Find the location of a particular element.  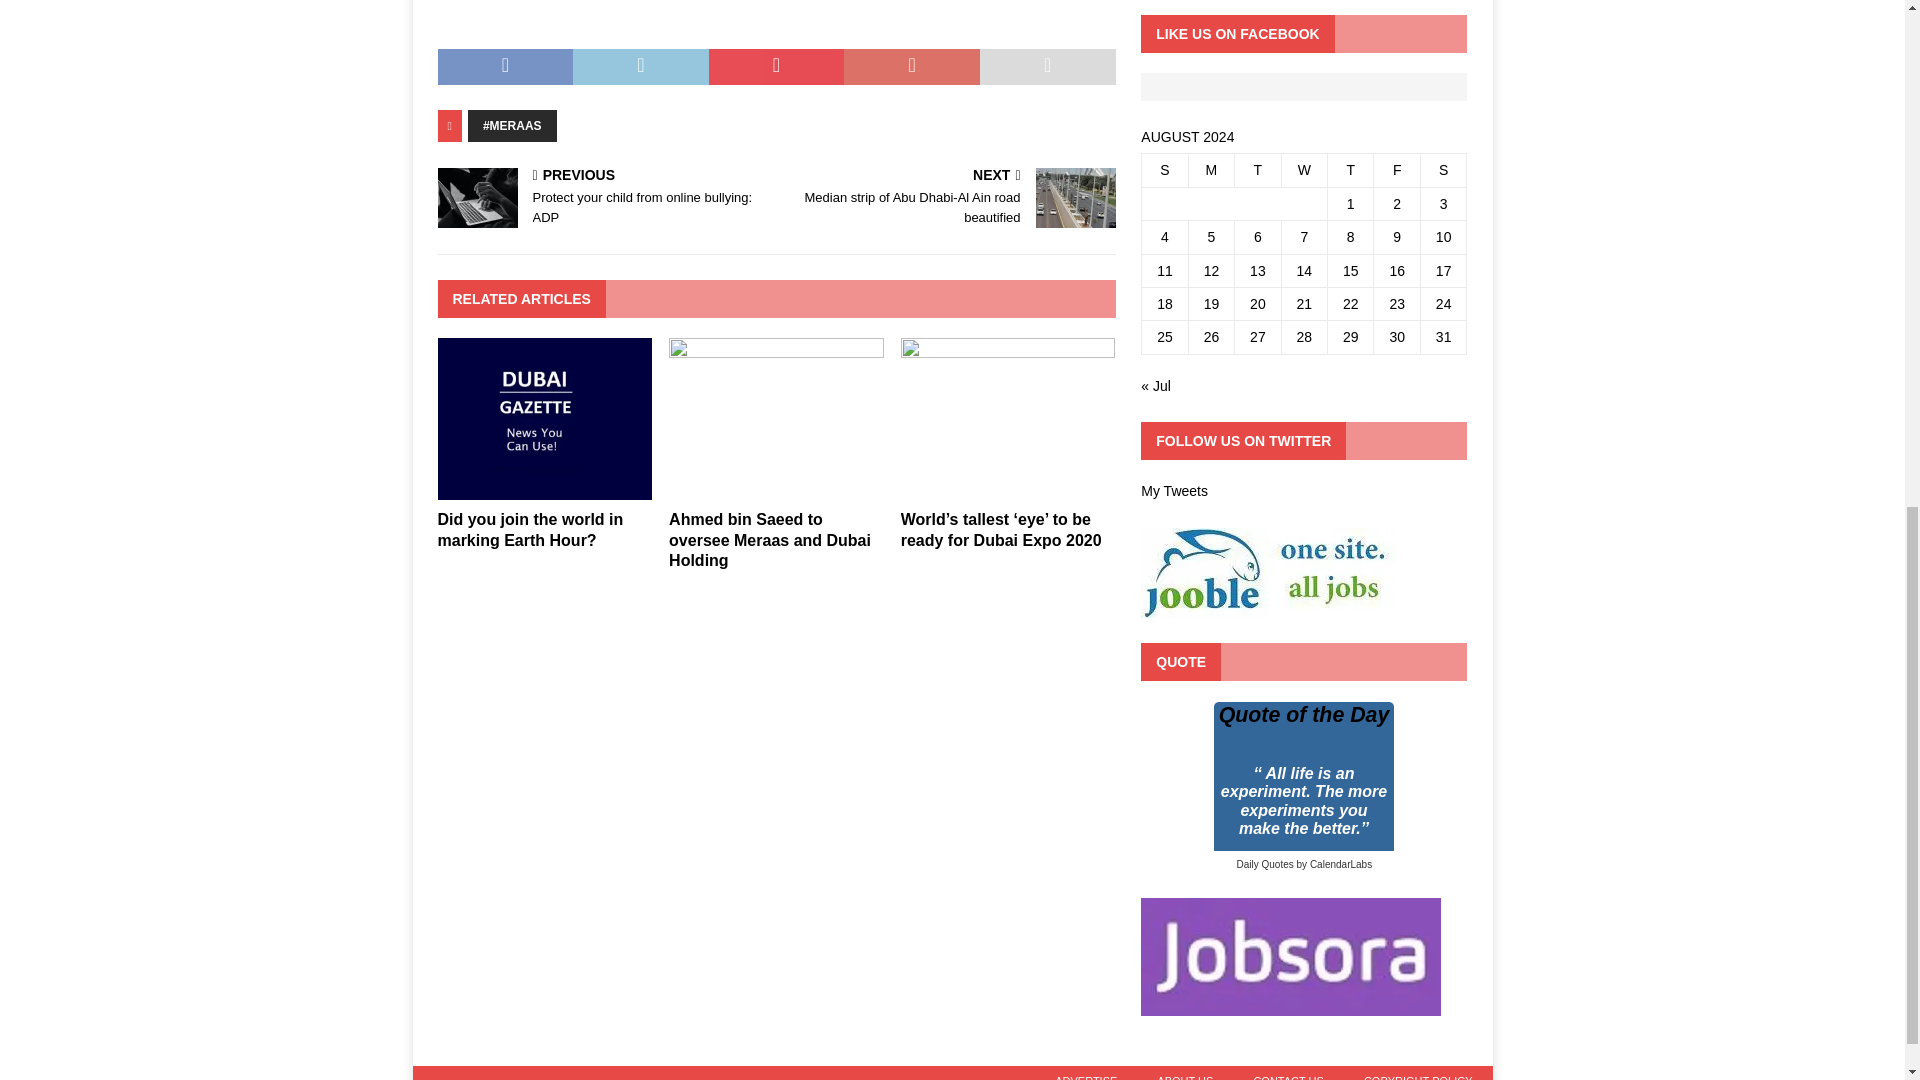

Ahmed bin Saeed to oversee Meraas and Dubai Holding is located at coordinates (770, 540).